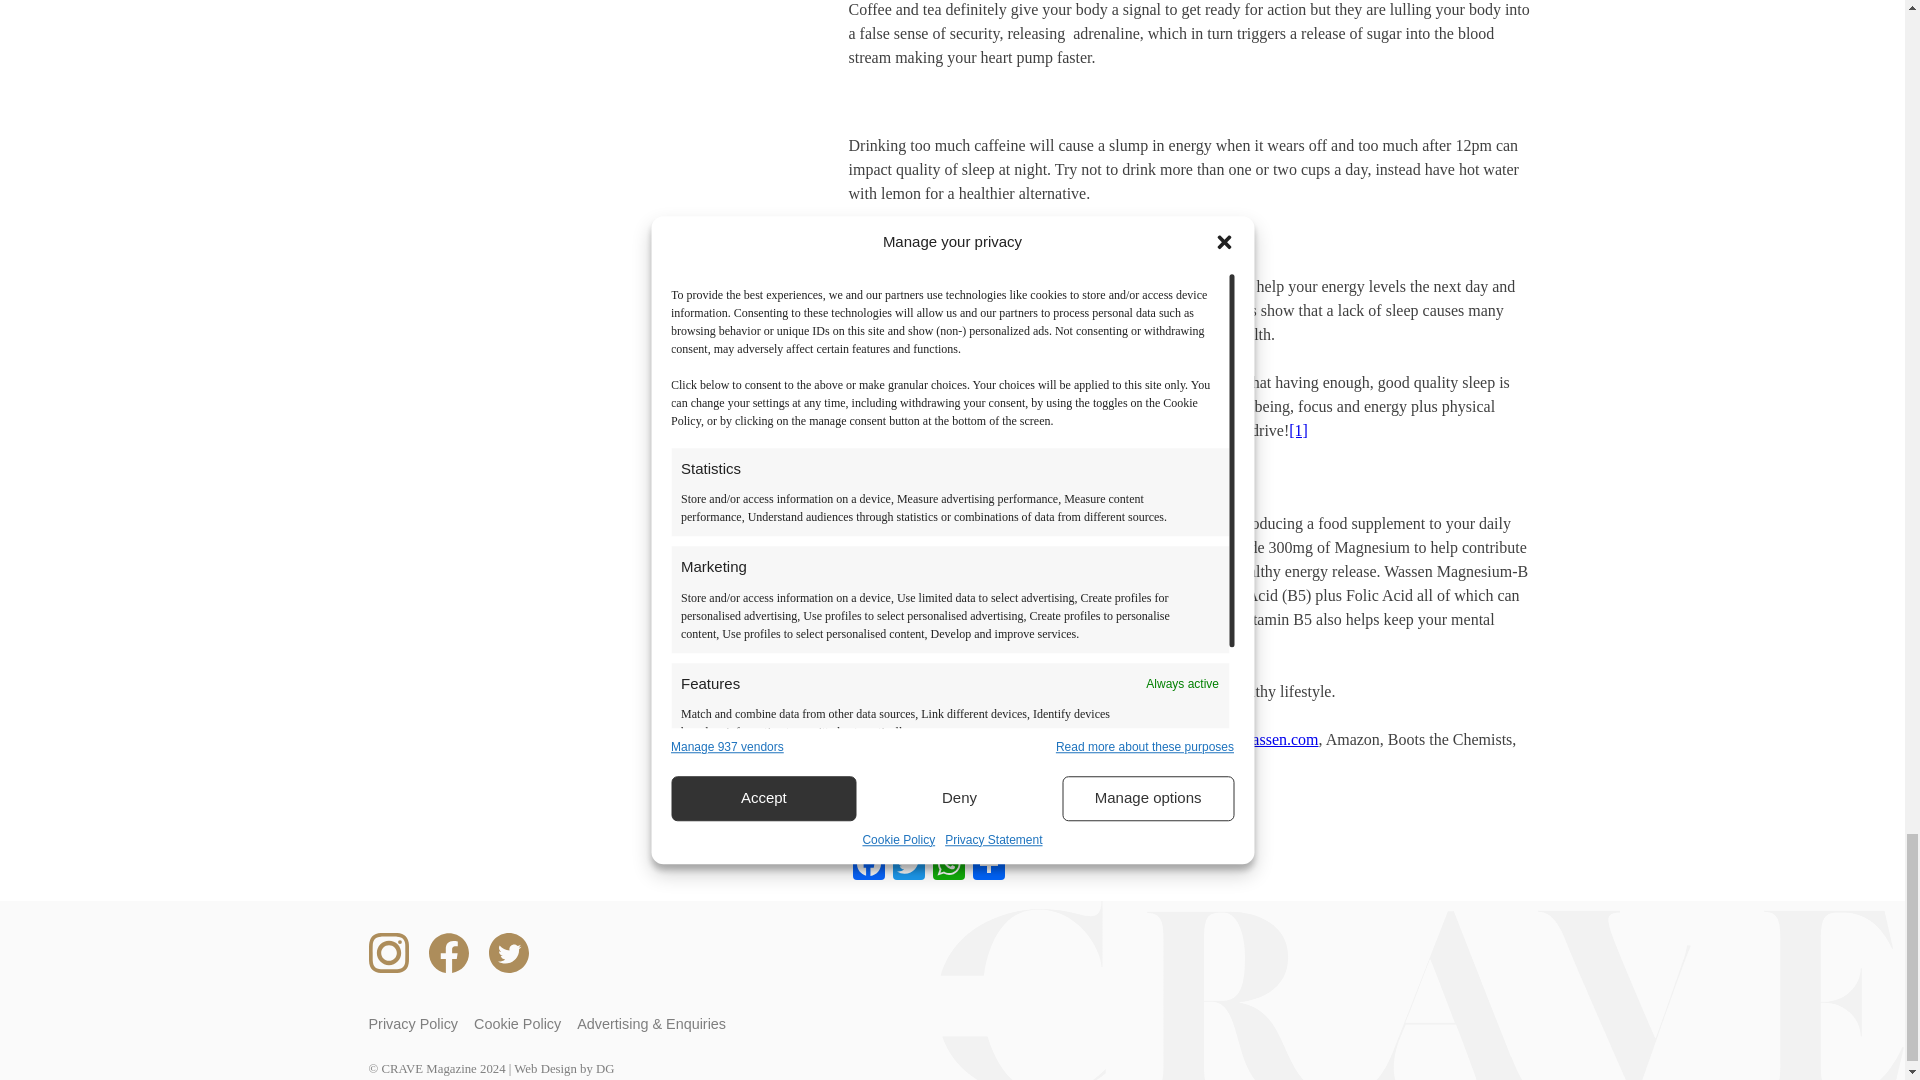 Image resolution: width=1920 pixels, height=1080 pixels. Describe the element at coordinates (988, 866) in the screenshot. I see `Share` at that location.